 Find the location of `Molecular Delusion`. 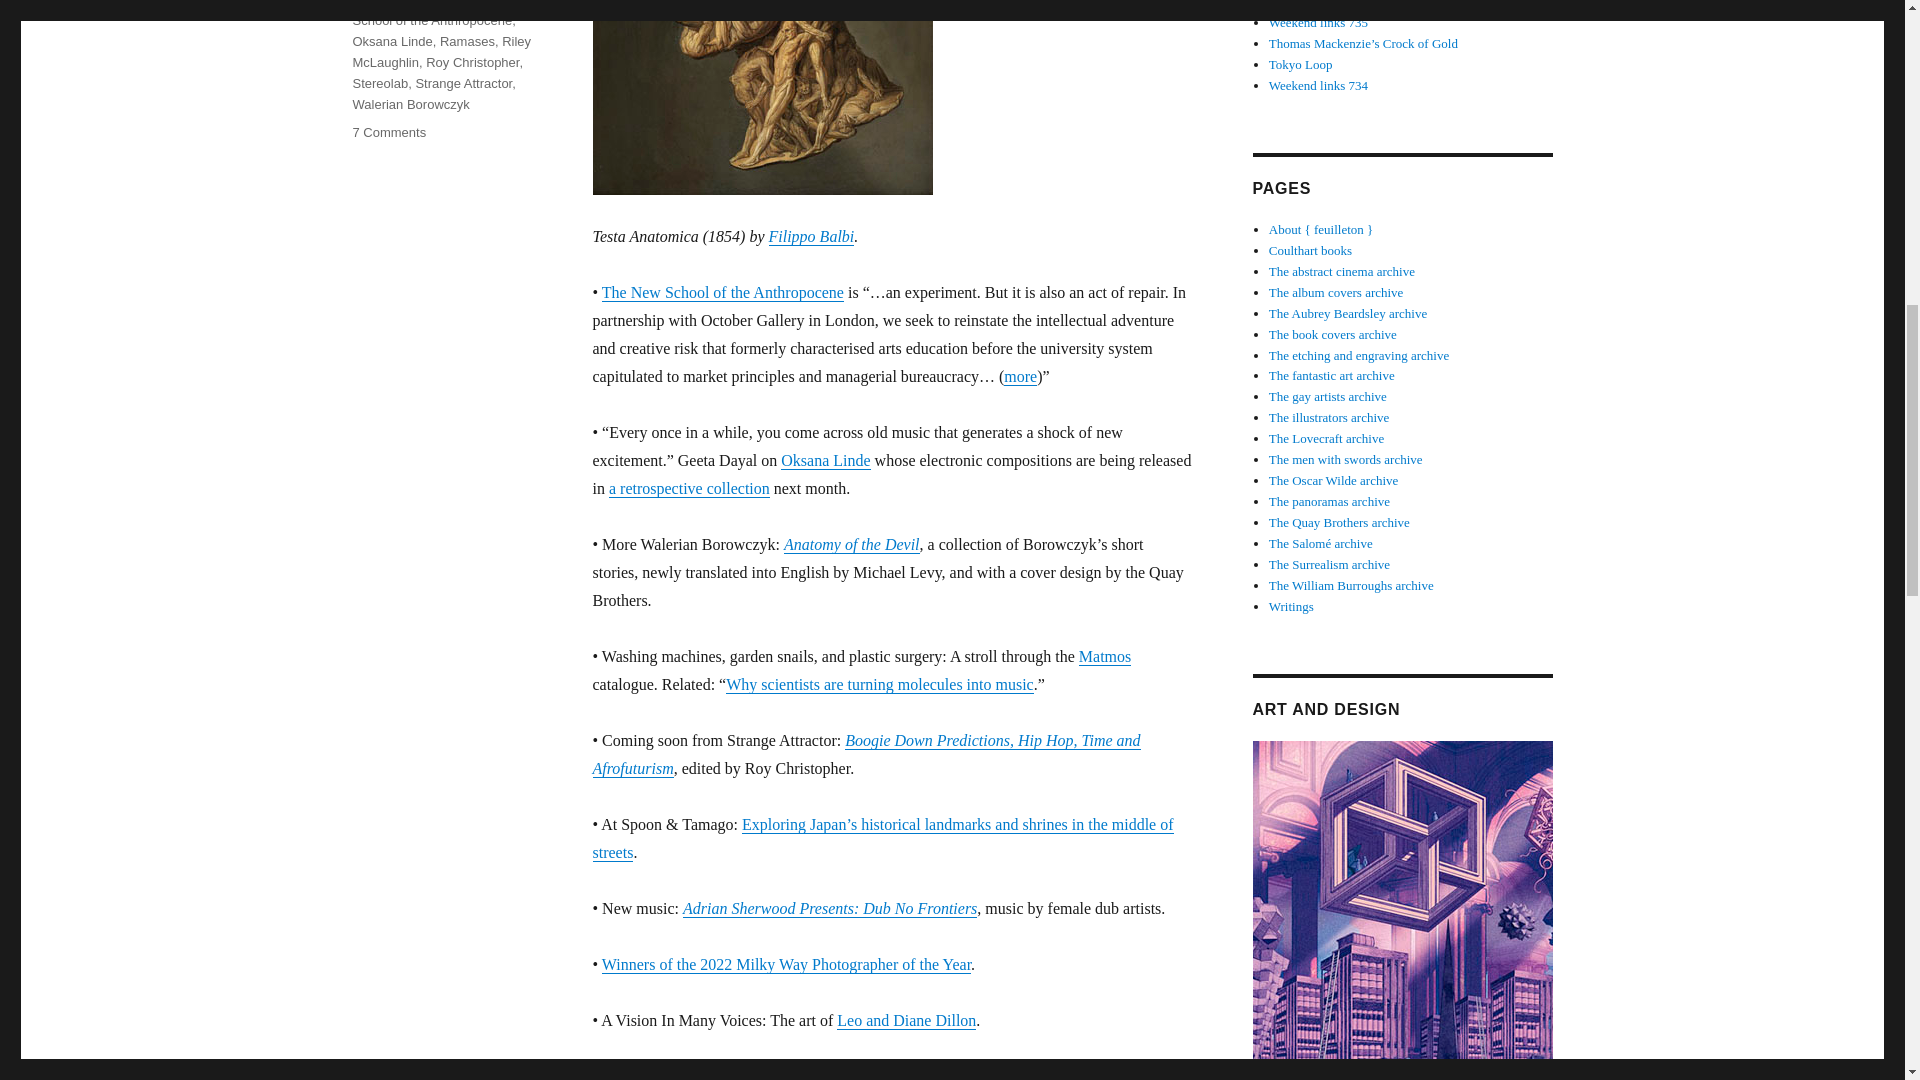

Molecular Delusion is located at coordinates (666, 1074).